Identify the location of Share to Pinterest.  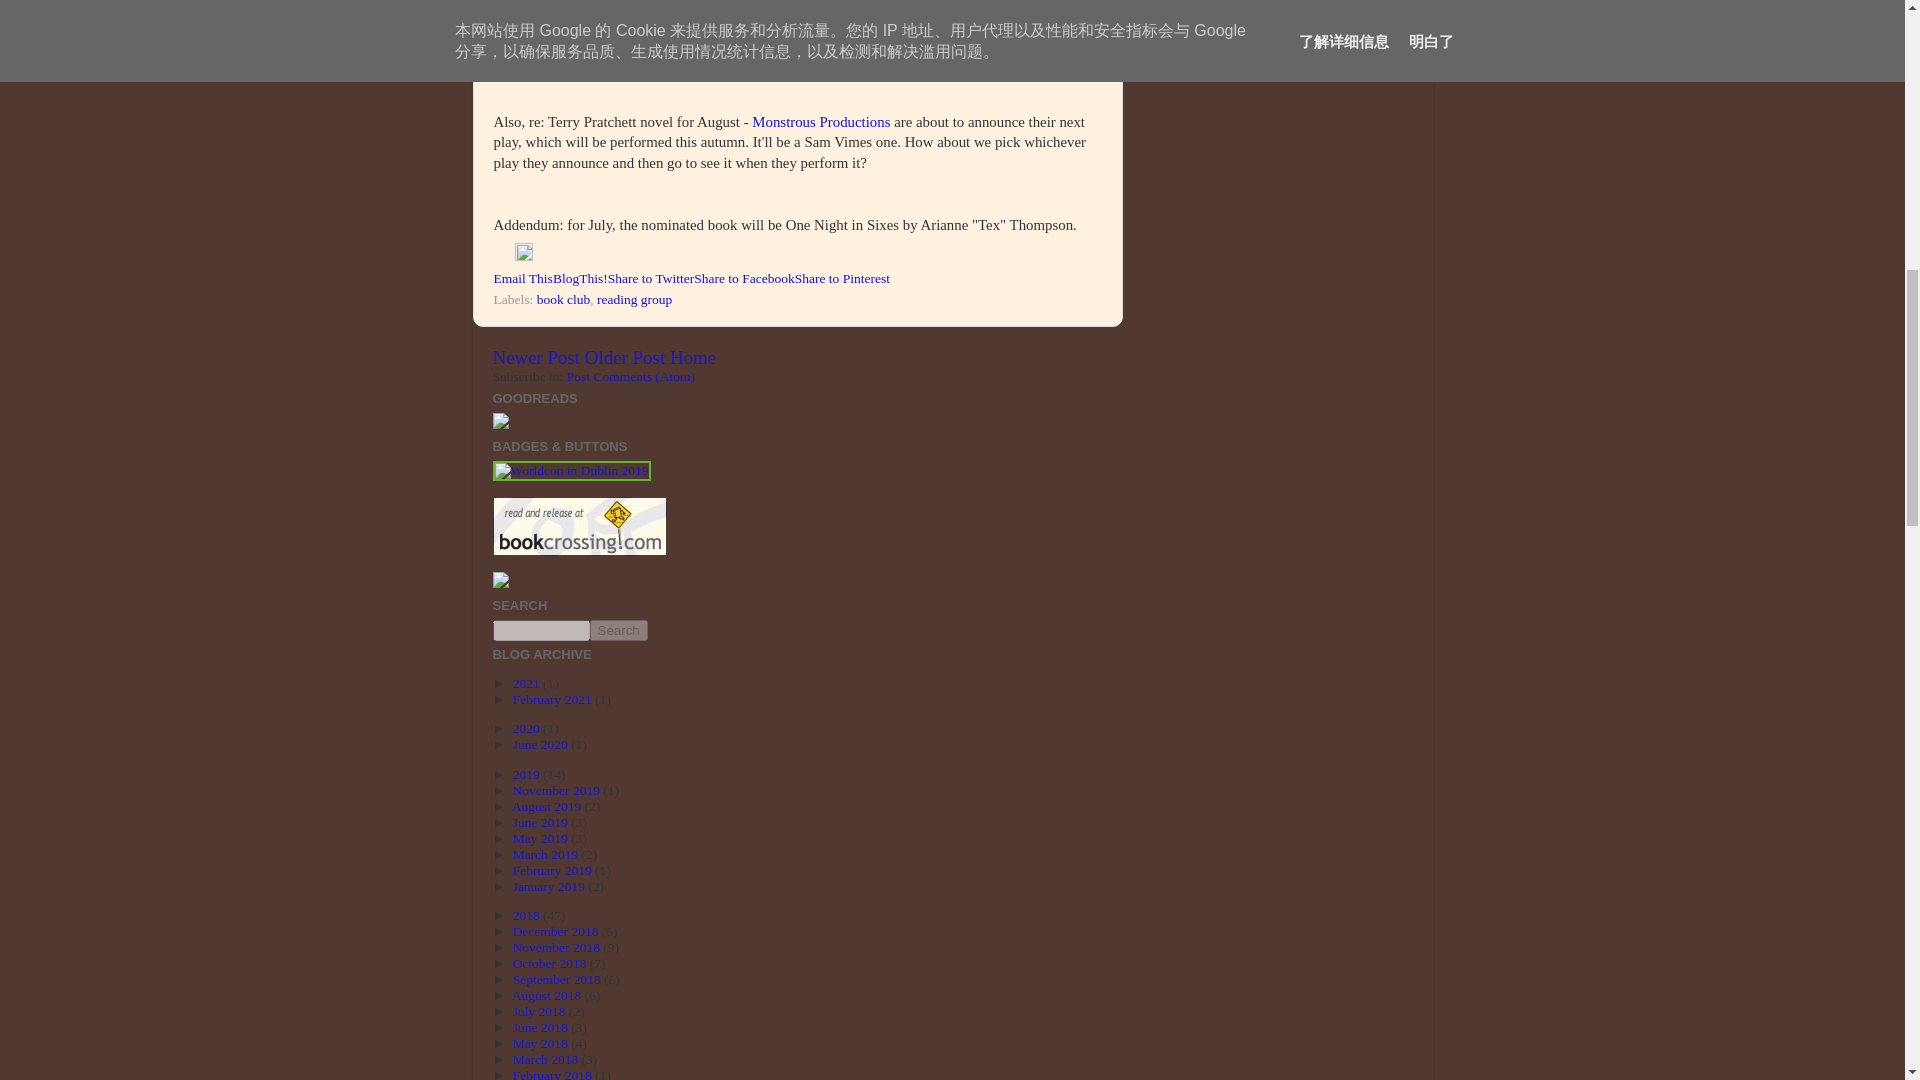
(842, 278).